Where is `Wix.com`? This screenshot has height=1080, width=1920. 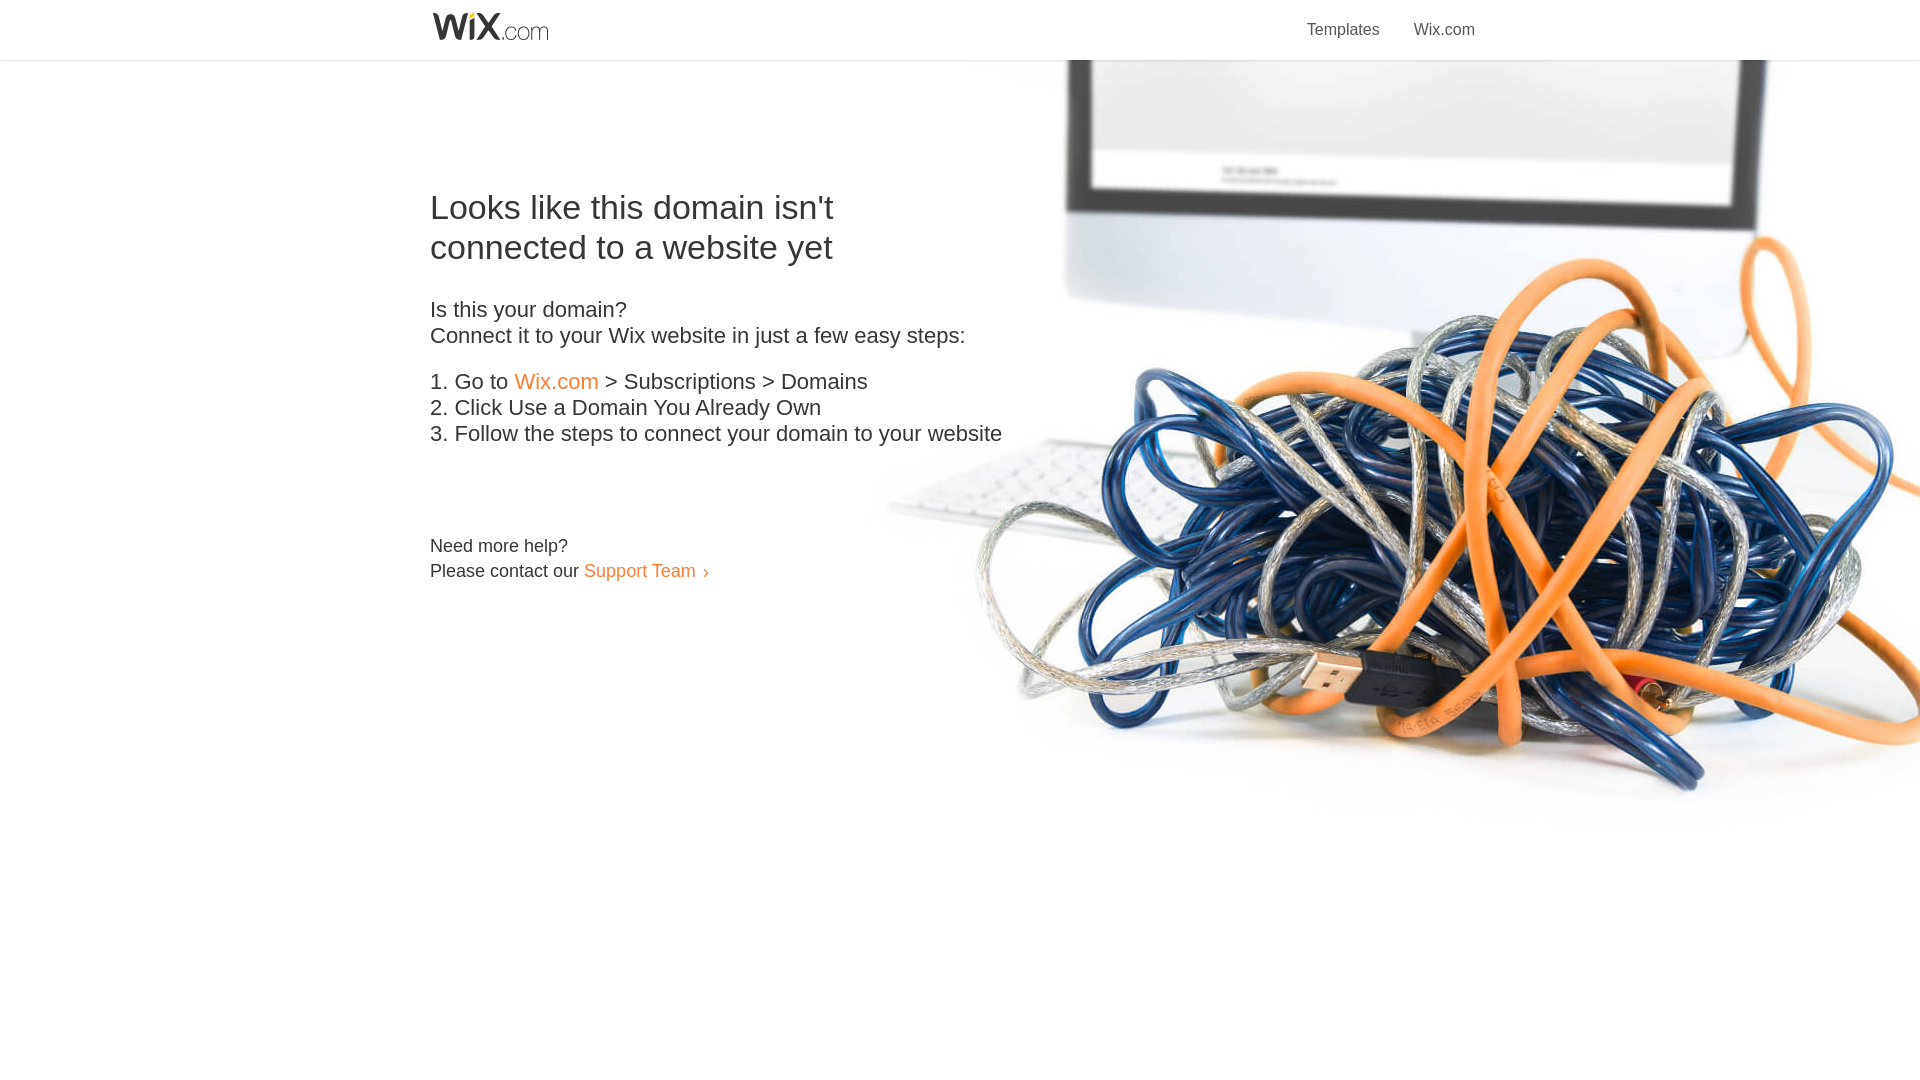
Wix.com is located at coordinates (556, 382).